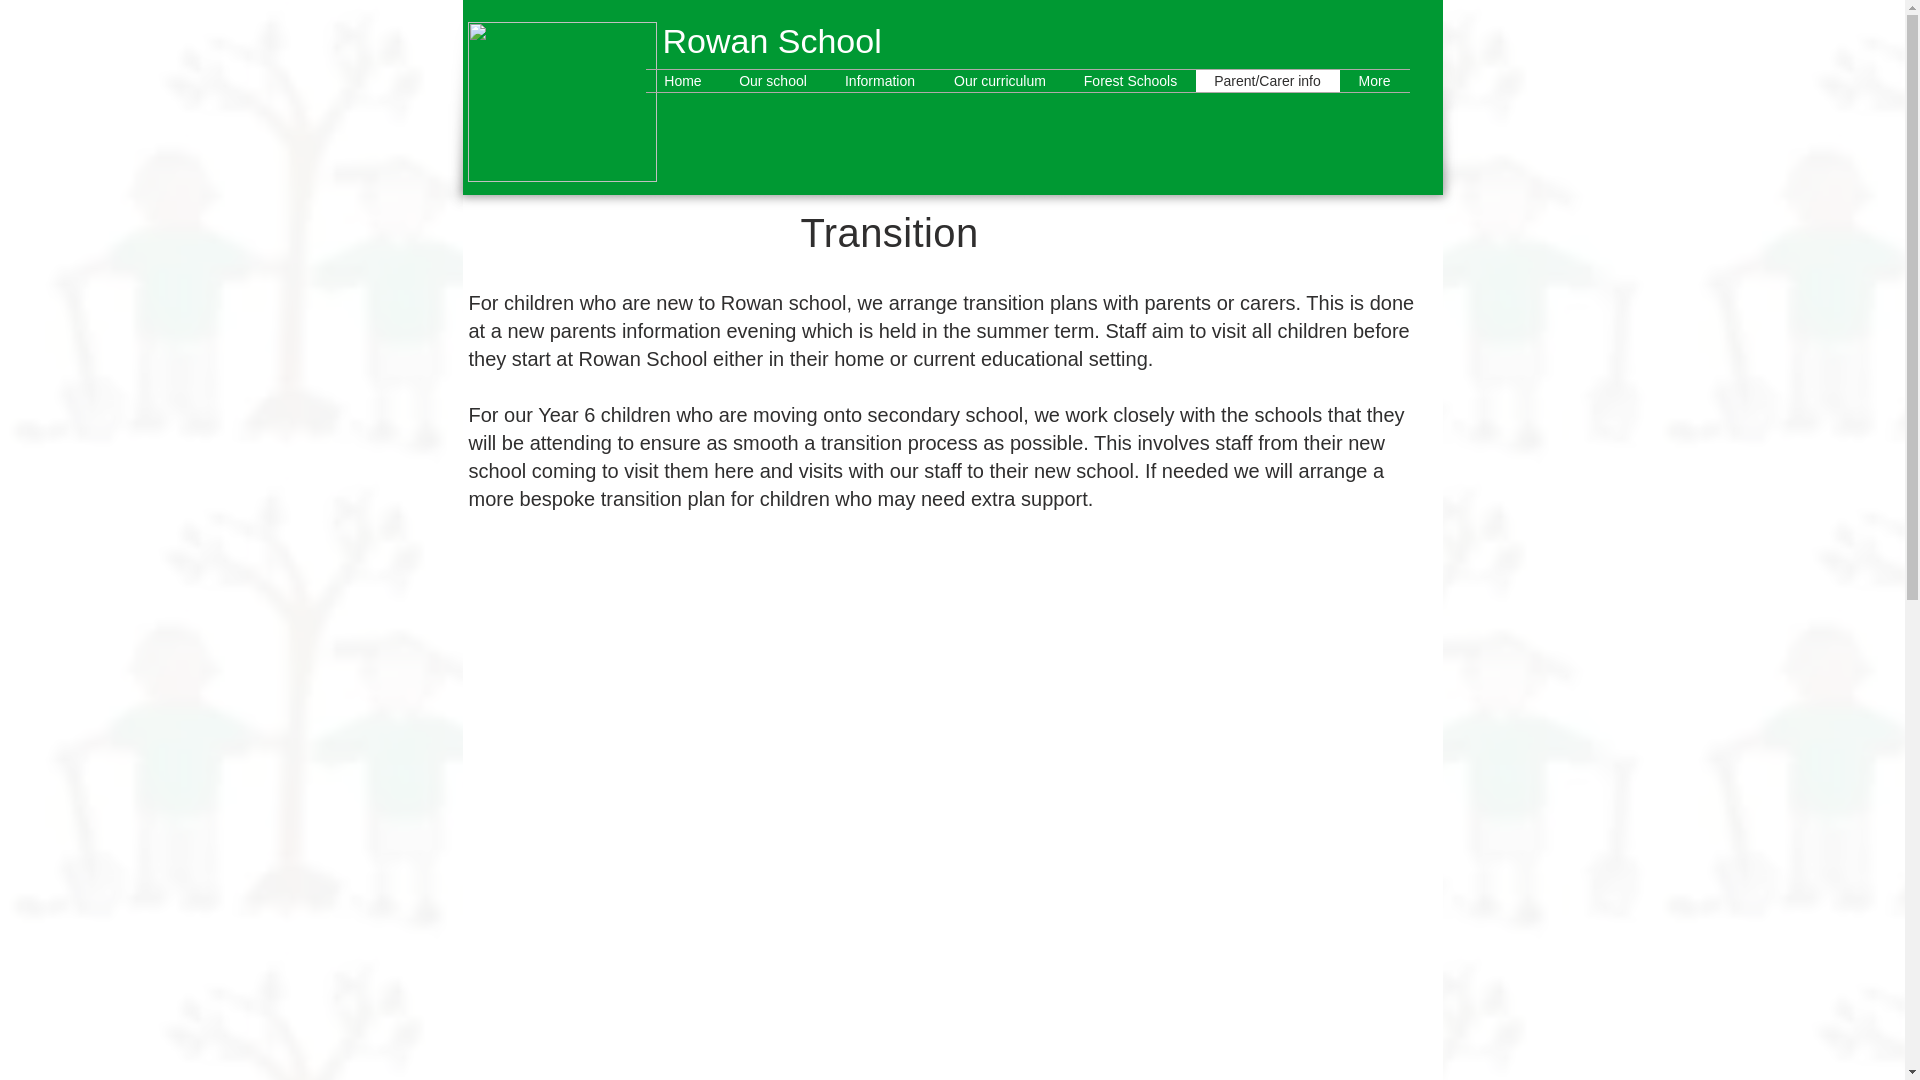 The height and width of the screenshot is (1080, 1920). Describe the element at coordinates (772, 80) in the screenshot. I see `Our school` at that location.